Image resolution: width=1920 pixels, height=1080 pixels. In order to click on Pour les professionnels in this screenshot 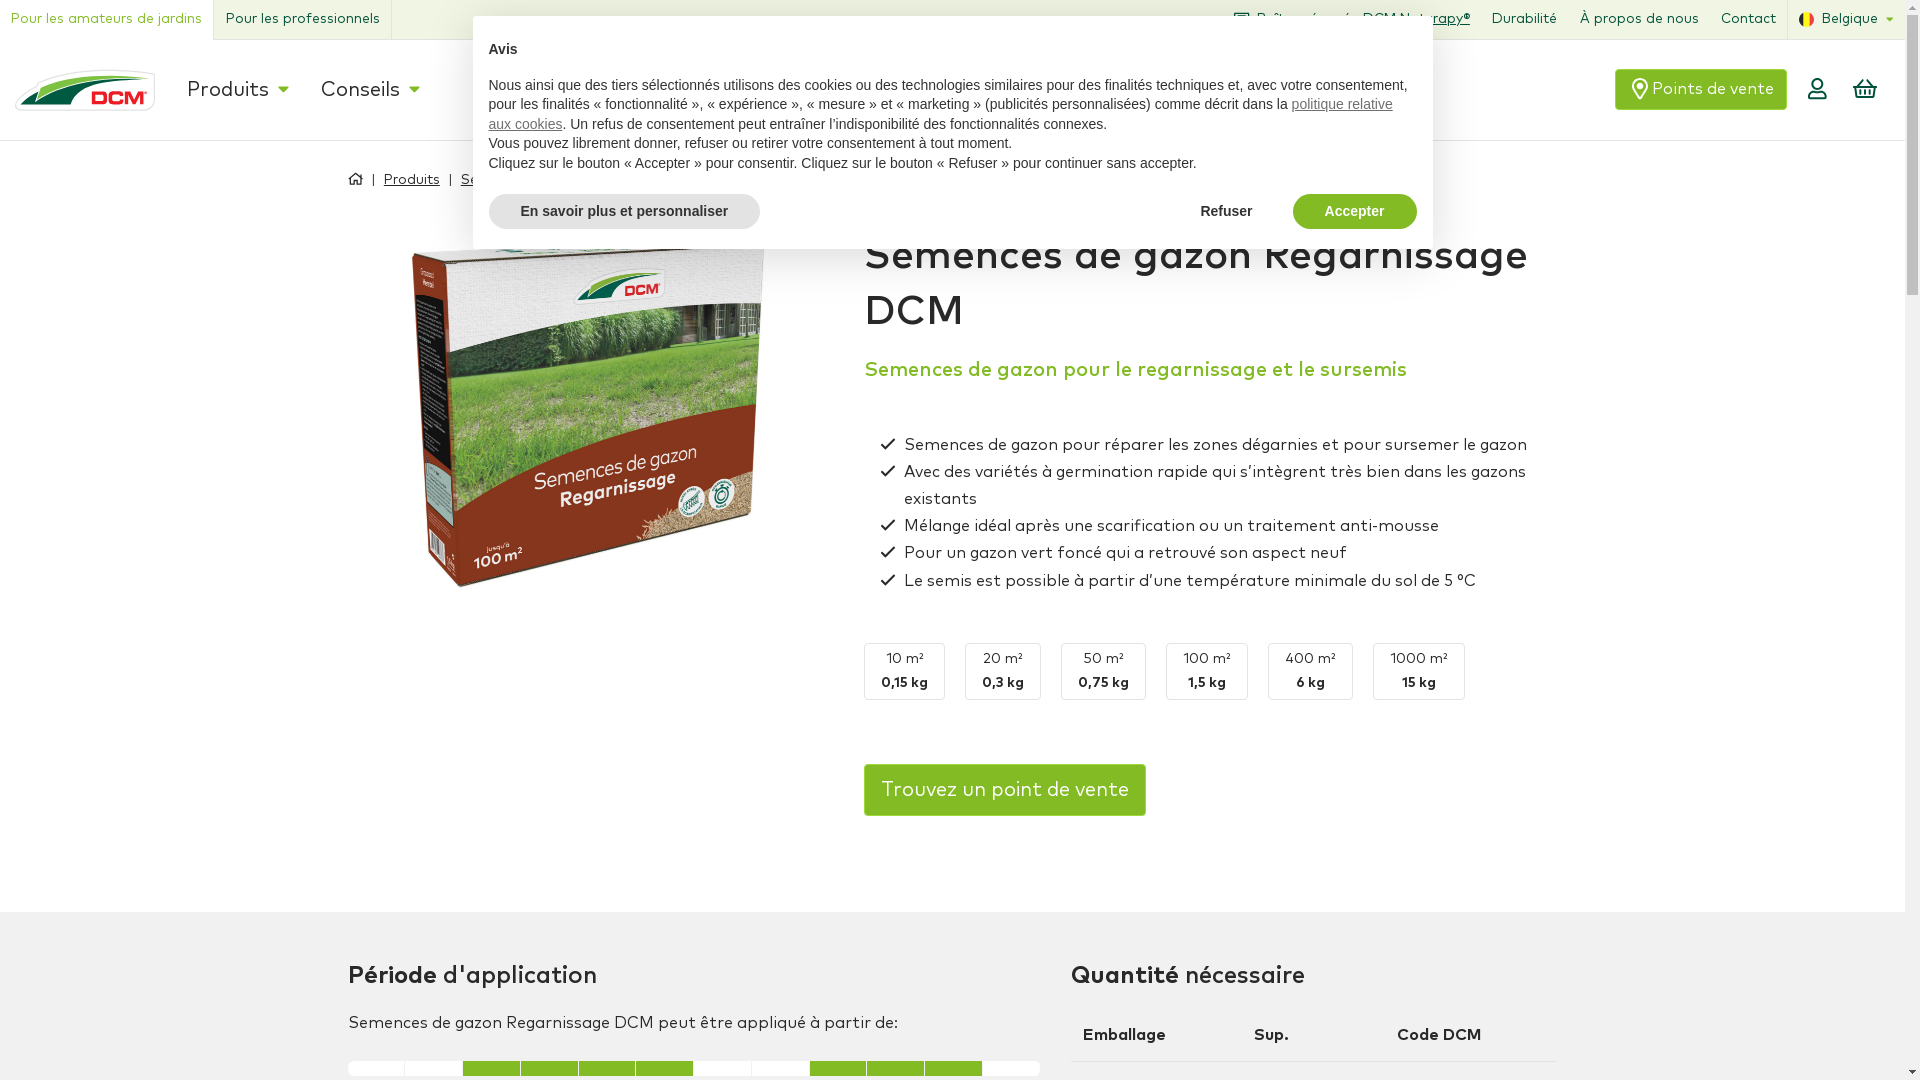, I will do `click(302, 20)`.